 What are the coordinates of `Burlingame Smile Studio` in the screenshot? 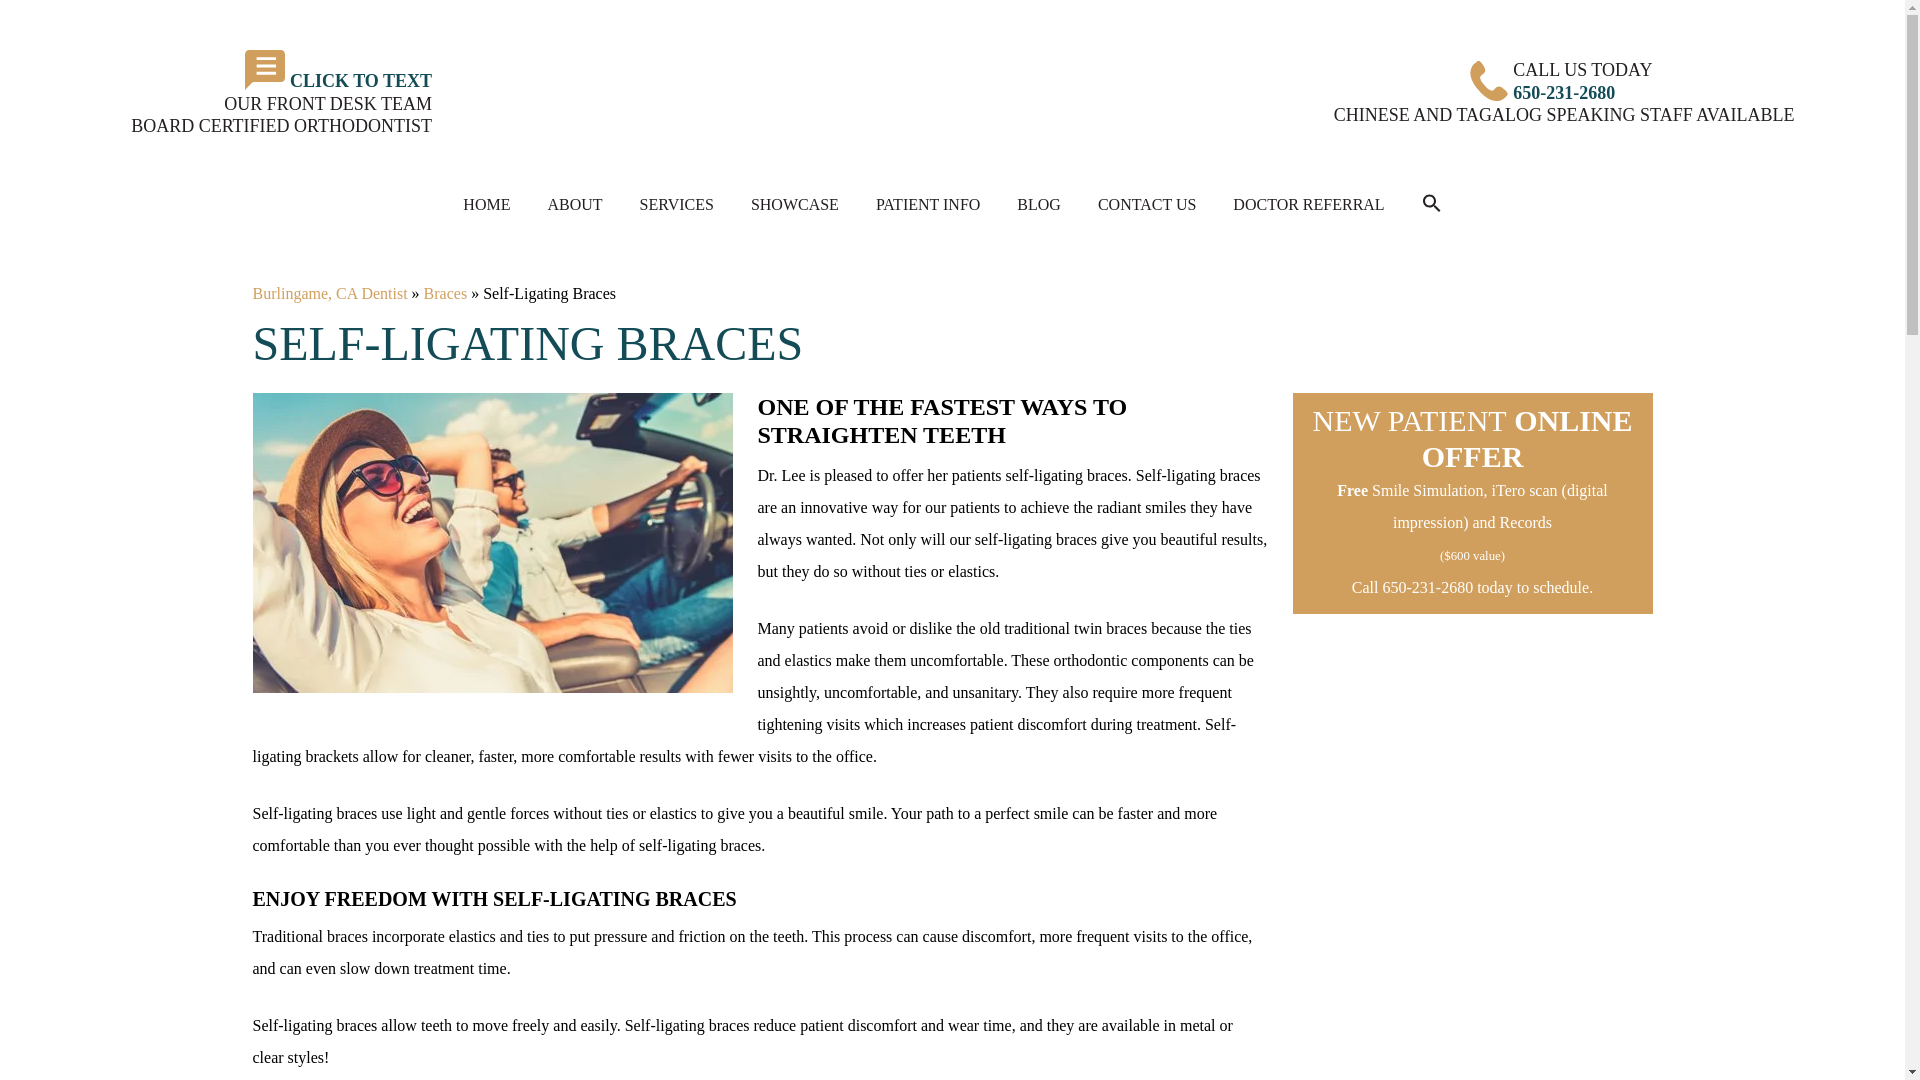 It's located at (882, 92).